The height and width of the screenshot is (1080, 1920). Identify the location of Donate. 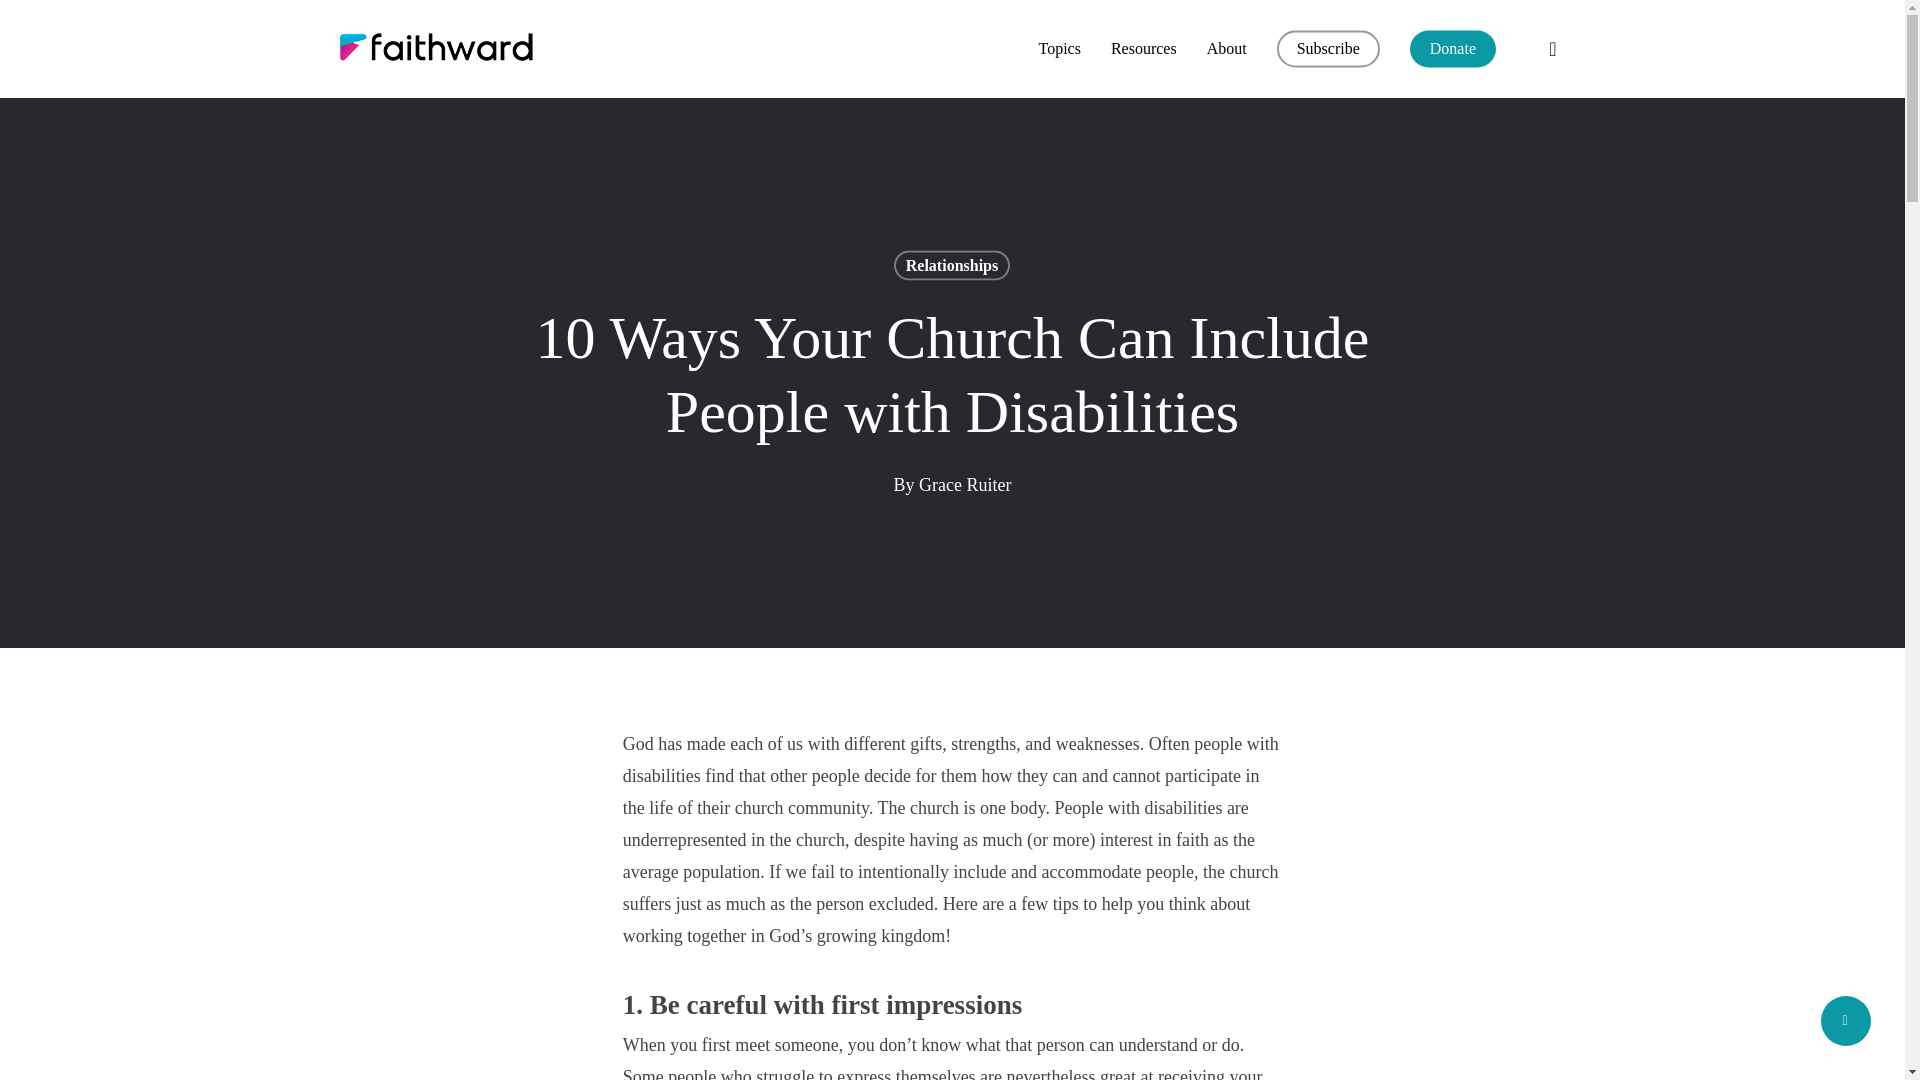
(1452, 49).